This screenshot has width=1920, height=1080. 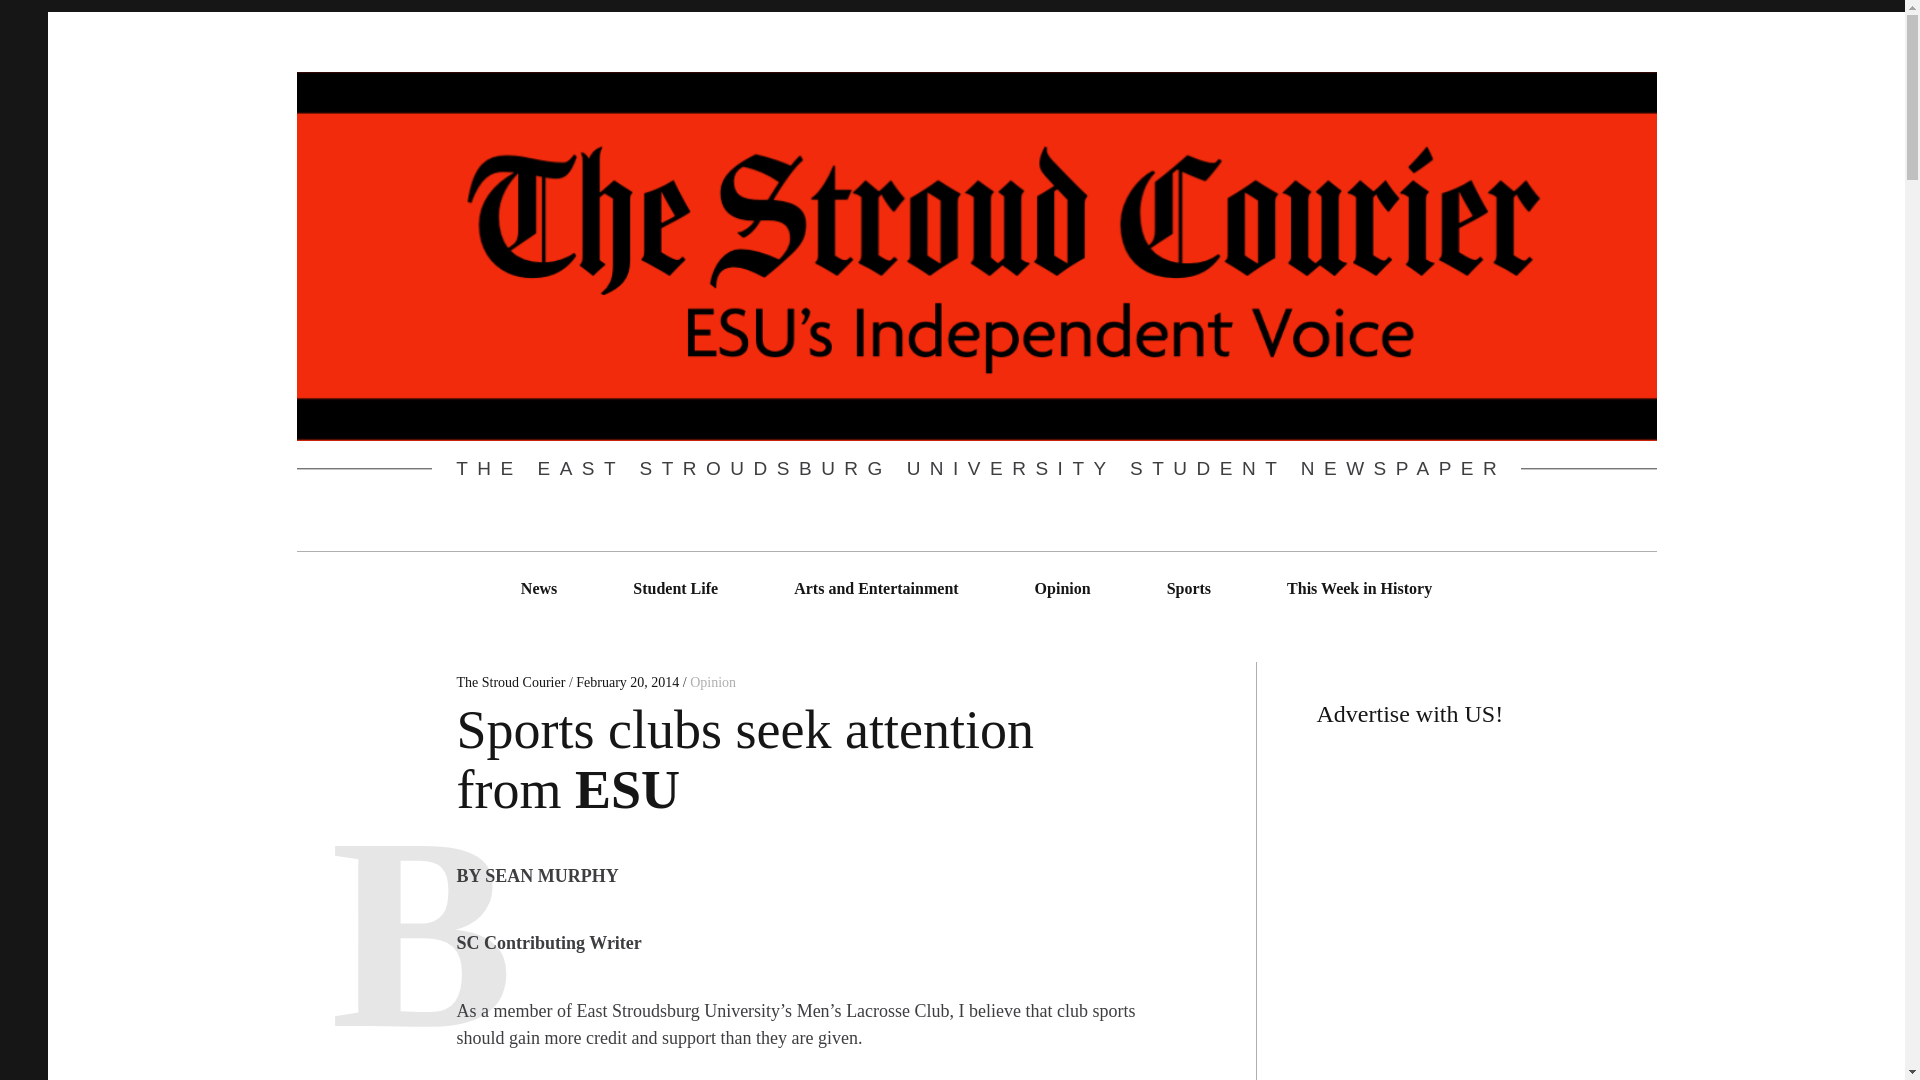 What do you see at coordinates (712, 682) in the screenshot?
I see `Opinion` at bounding box center [712, 682].